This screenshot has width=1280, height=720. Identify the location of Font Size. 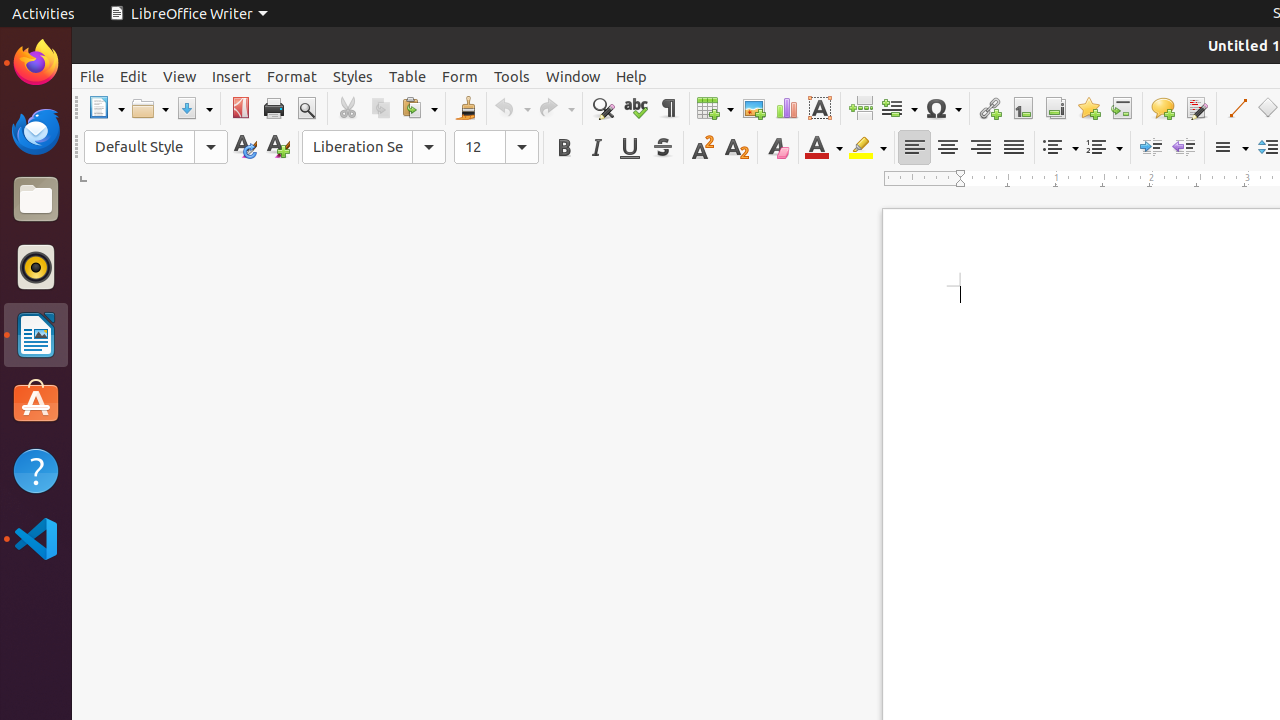
(496, 147).